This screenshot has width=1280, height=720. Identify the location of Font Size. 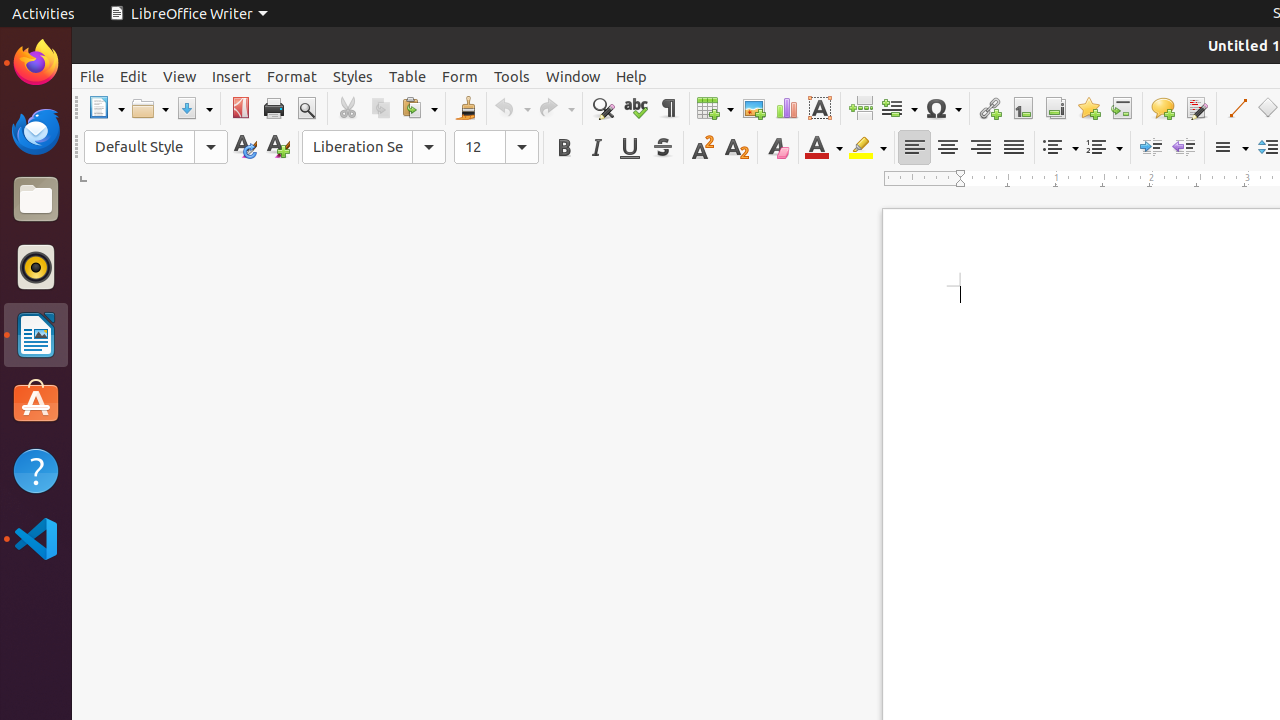
(496, 147).